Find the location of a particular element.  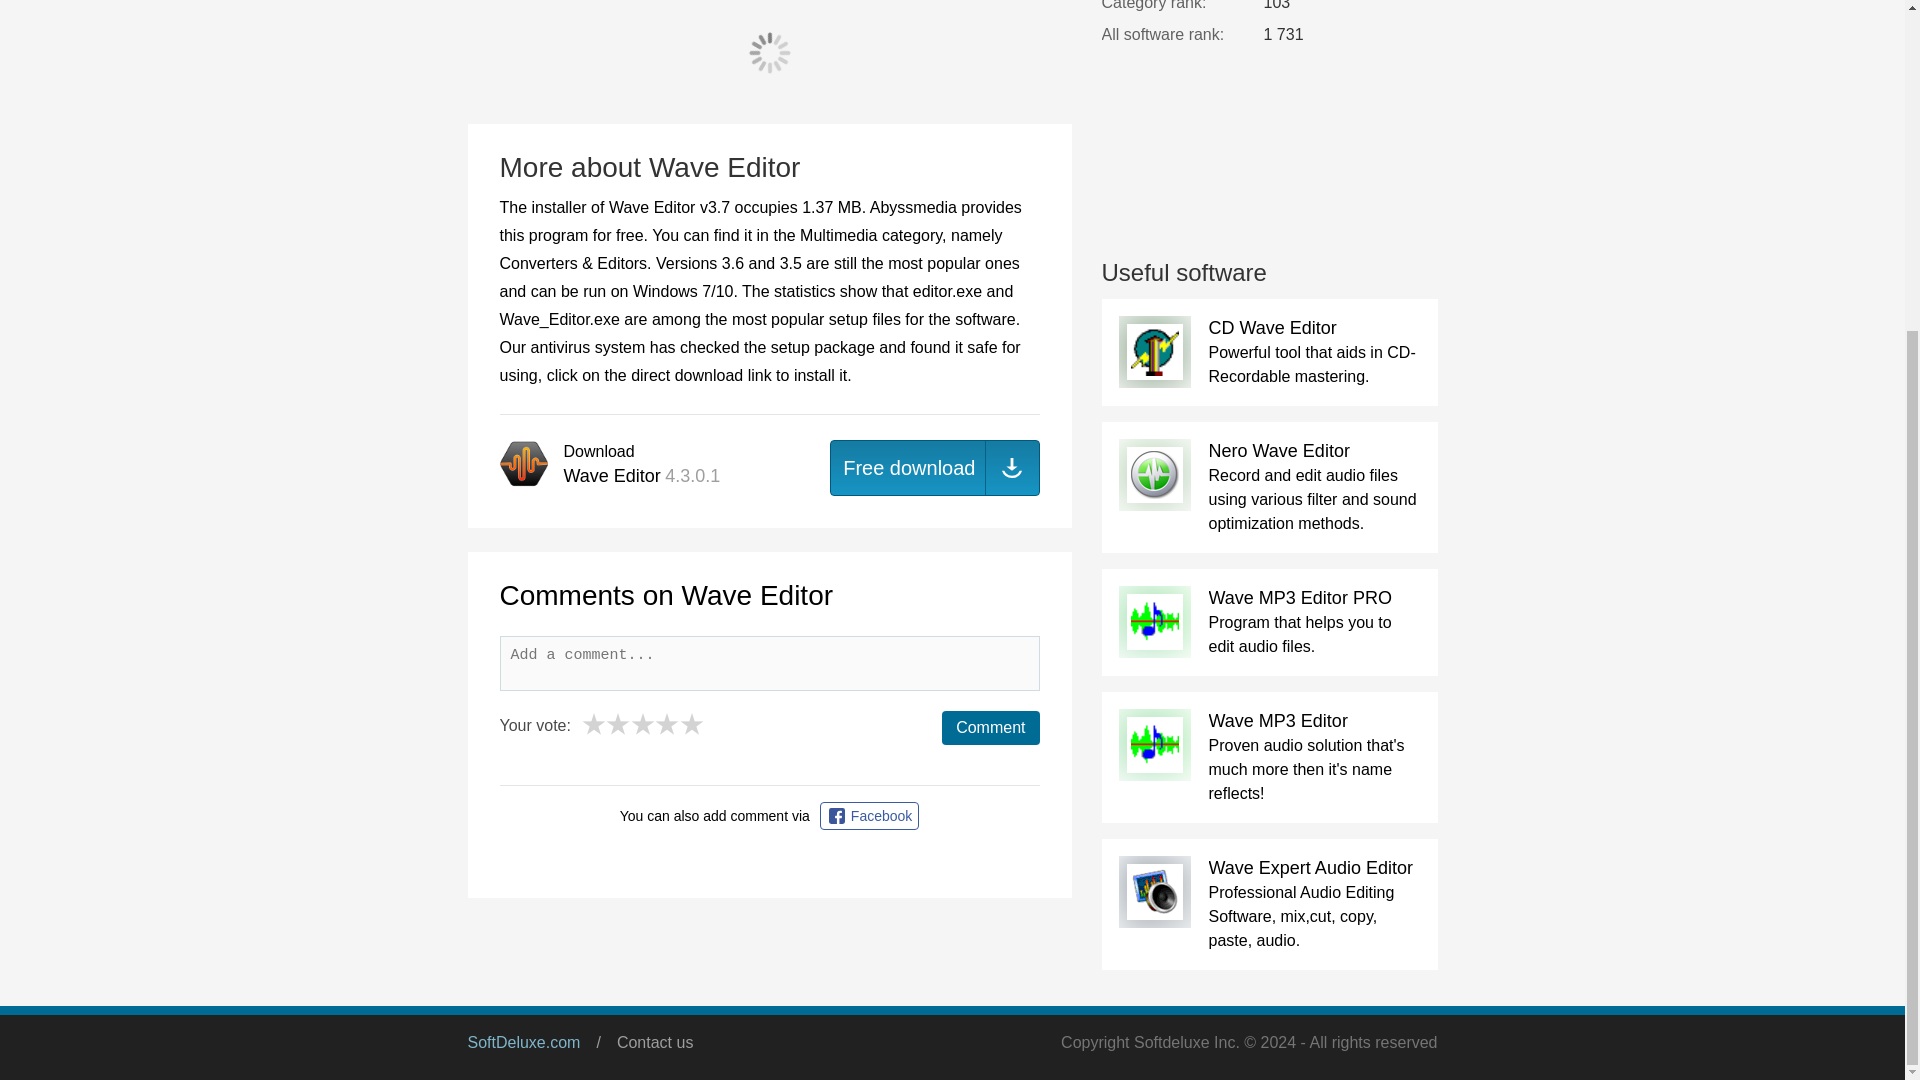

Free download is located at coordinates (934, 467).